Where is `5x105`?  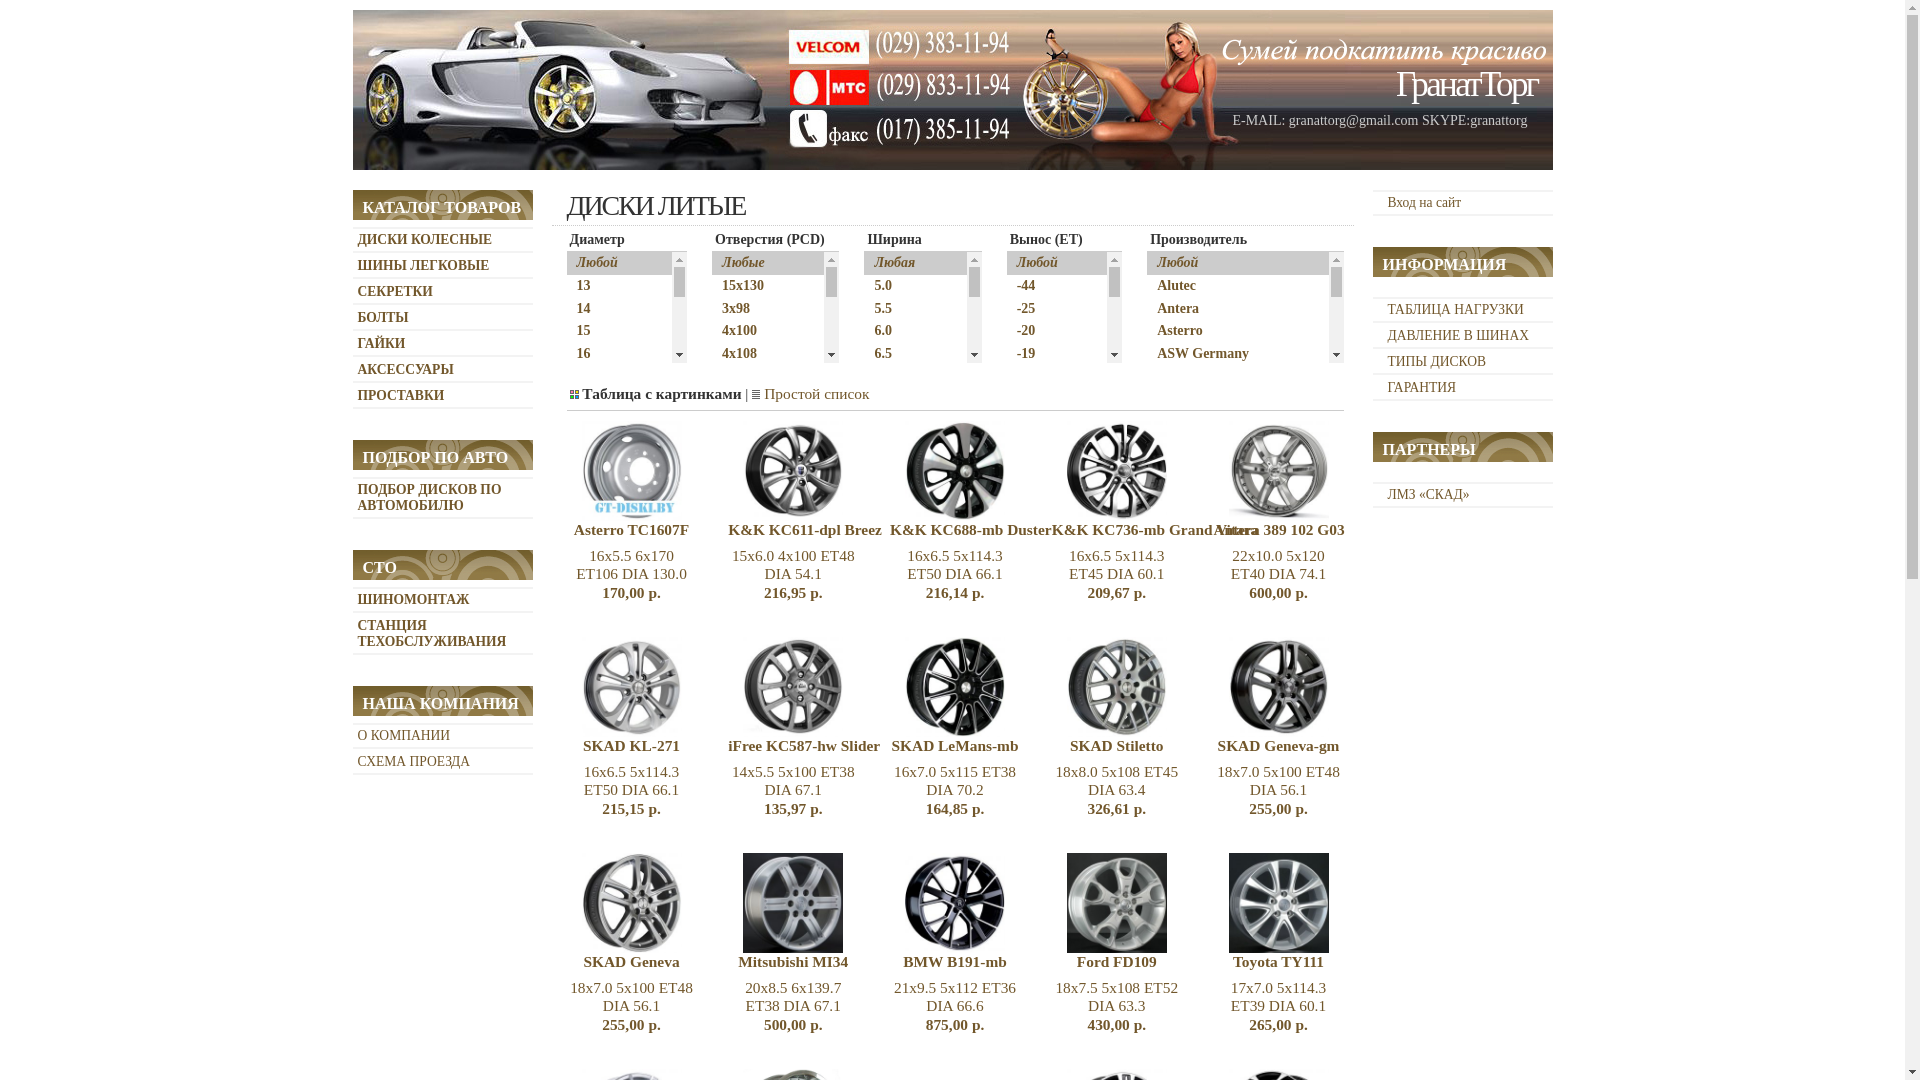 5x105 is located at coordinates (751, 446).